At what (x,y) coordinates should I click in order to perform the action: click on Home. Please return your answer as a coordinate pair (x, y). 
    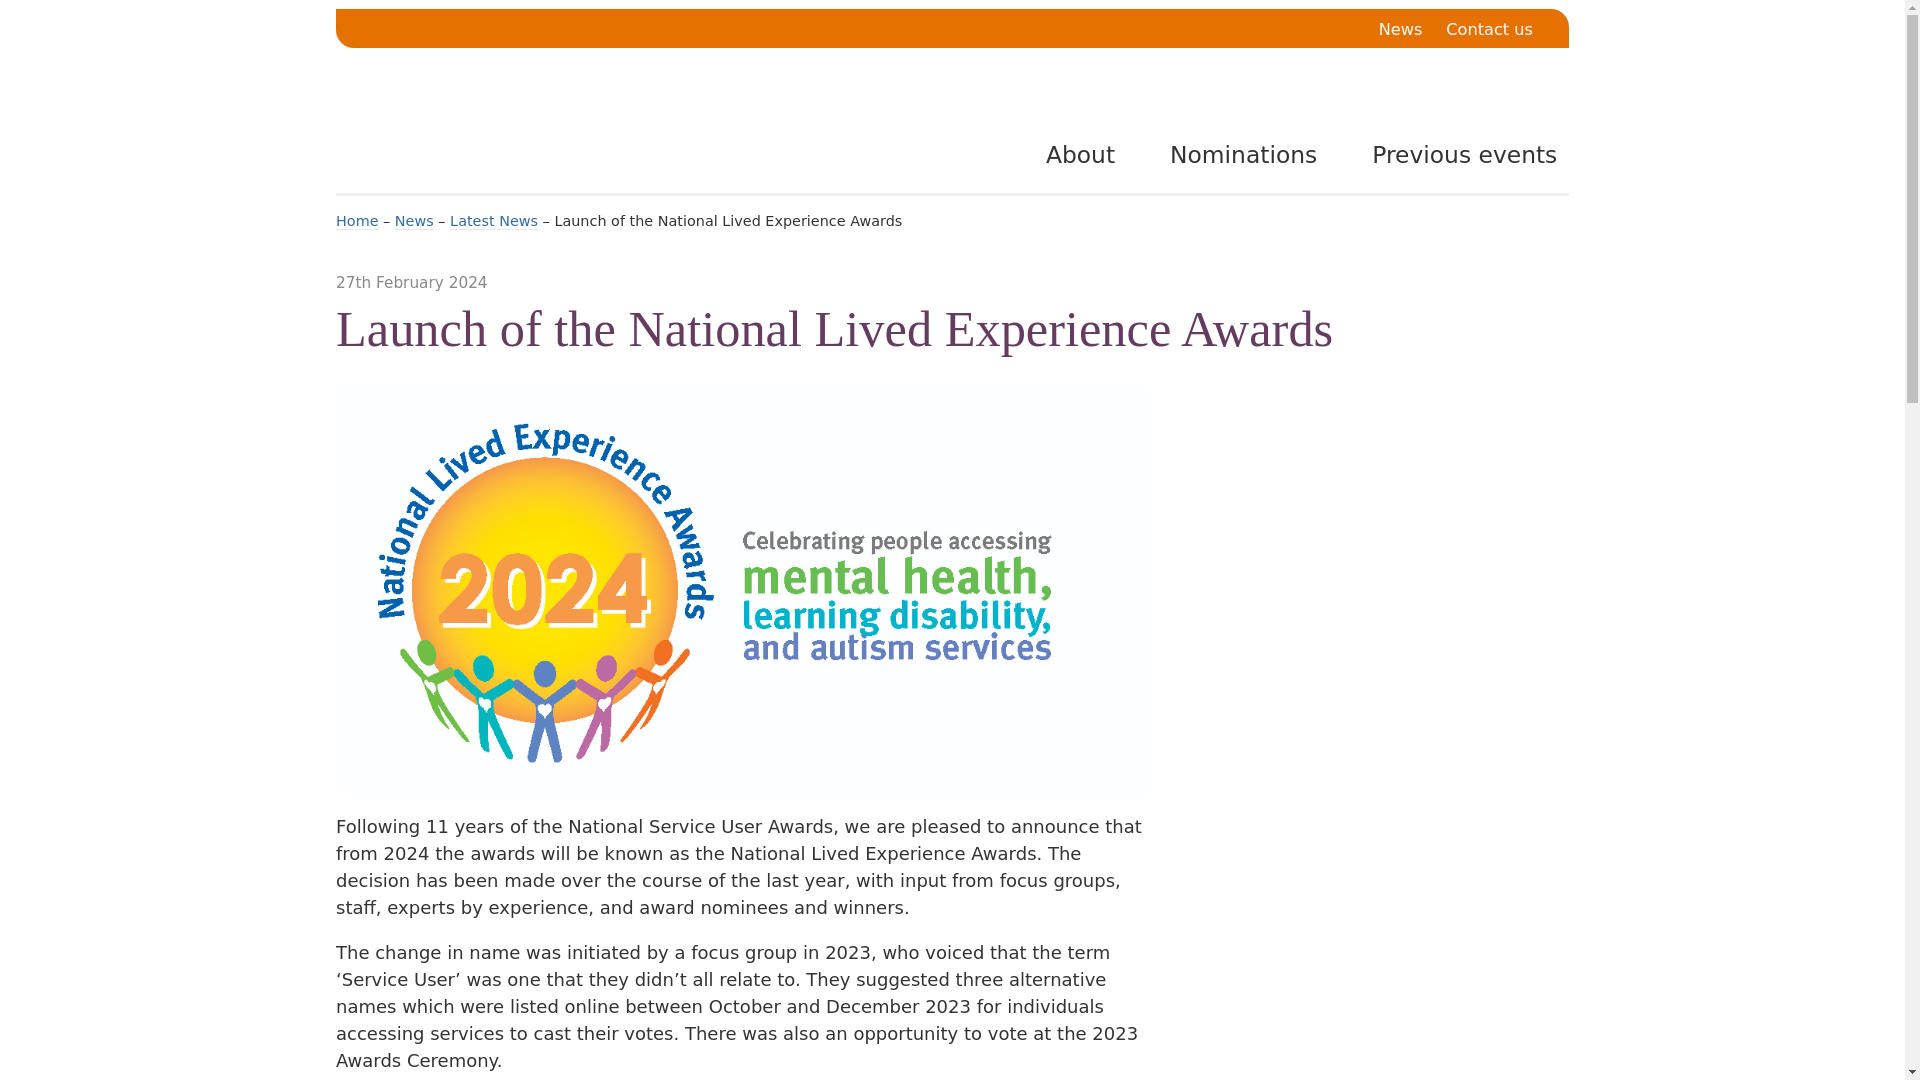
    Looking at the image, I should click on (357, 221).